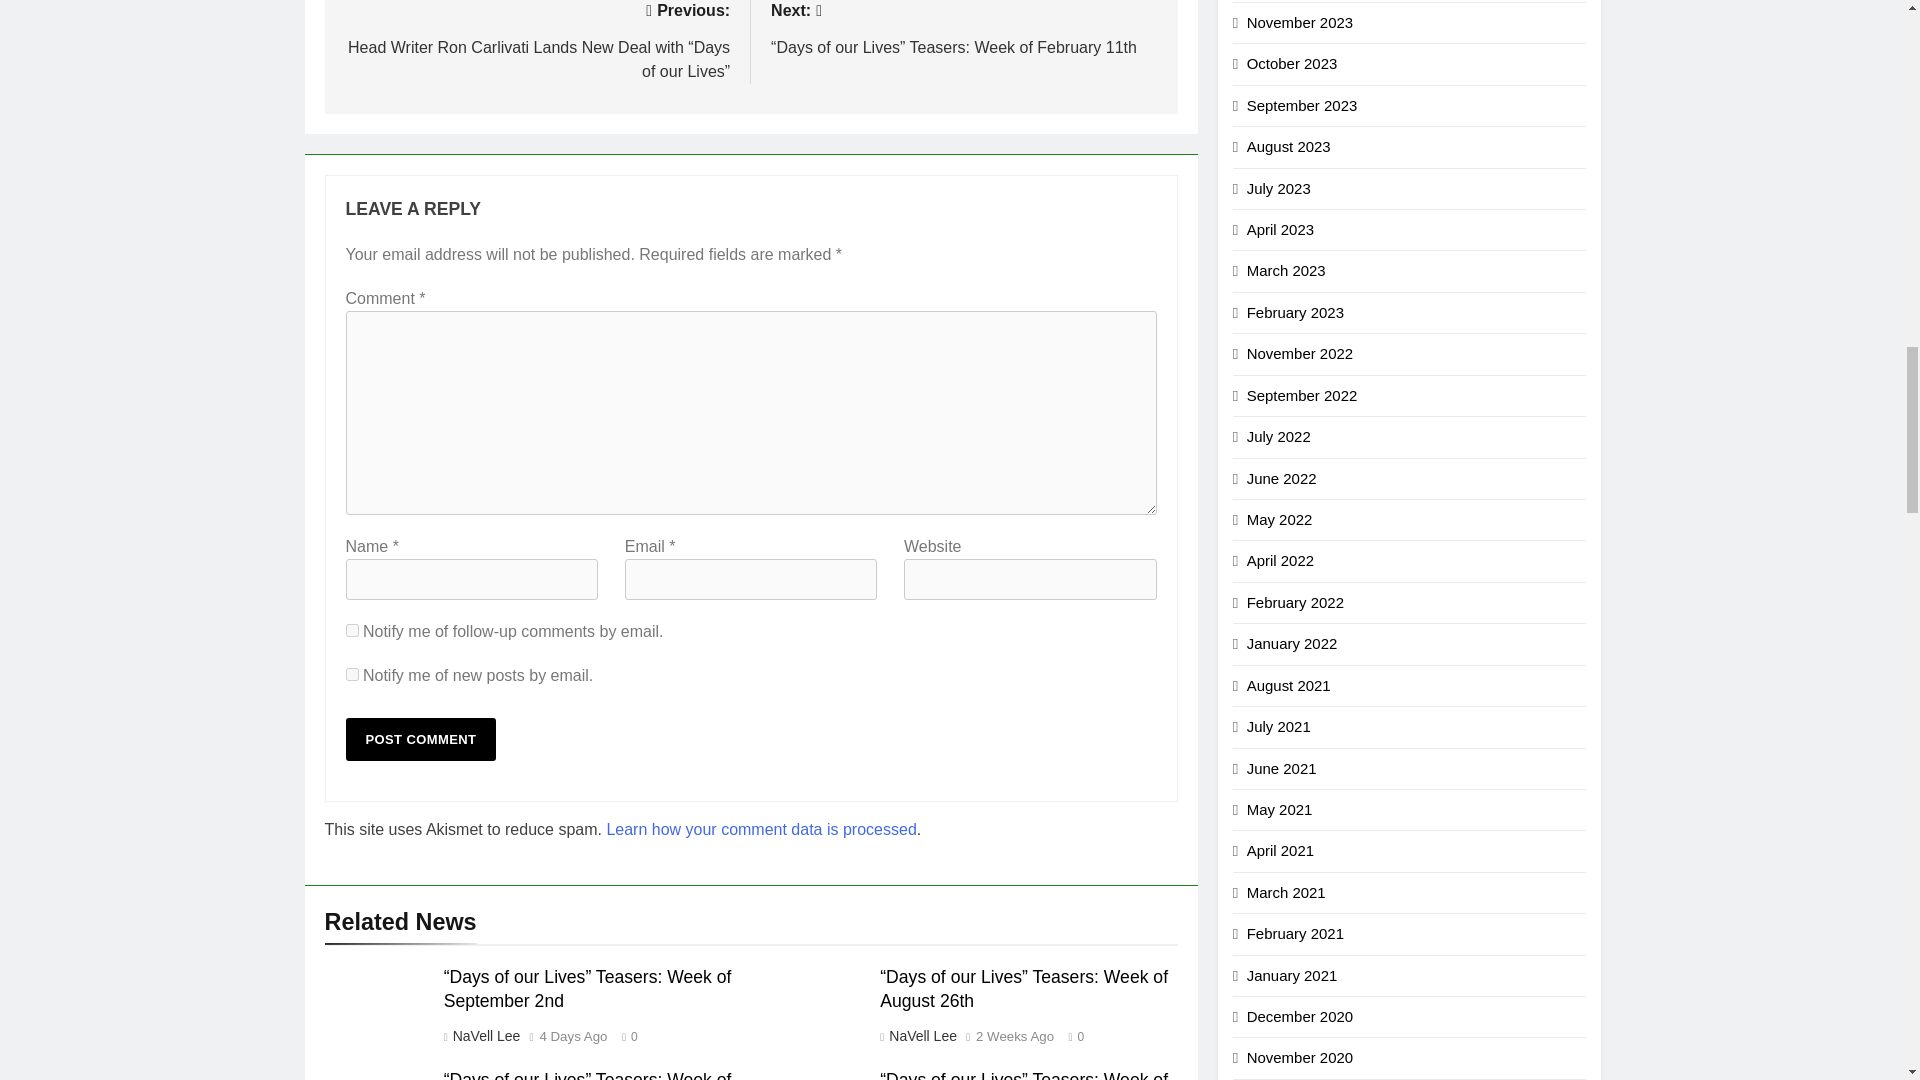 The height and width of the screenshot is (1080, 1920). What do you see at coordinates (352, 630) in the screenshot?
I see `subscribe` at bounding box center [352, 630].